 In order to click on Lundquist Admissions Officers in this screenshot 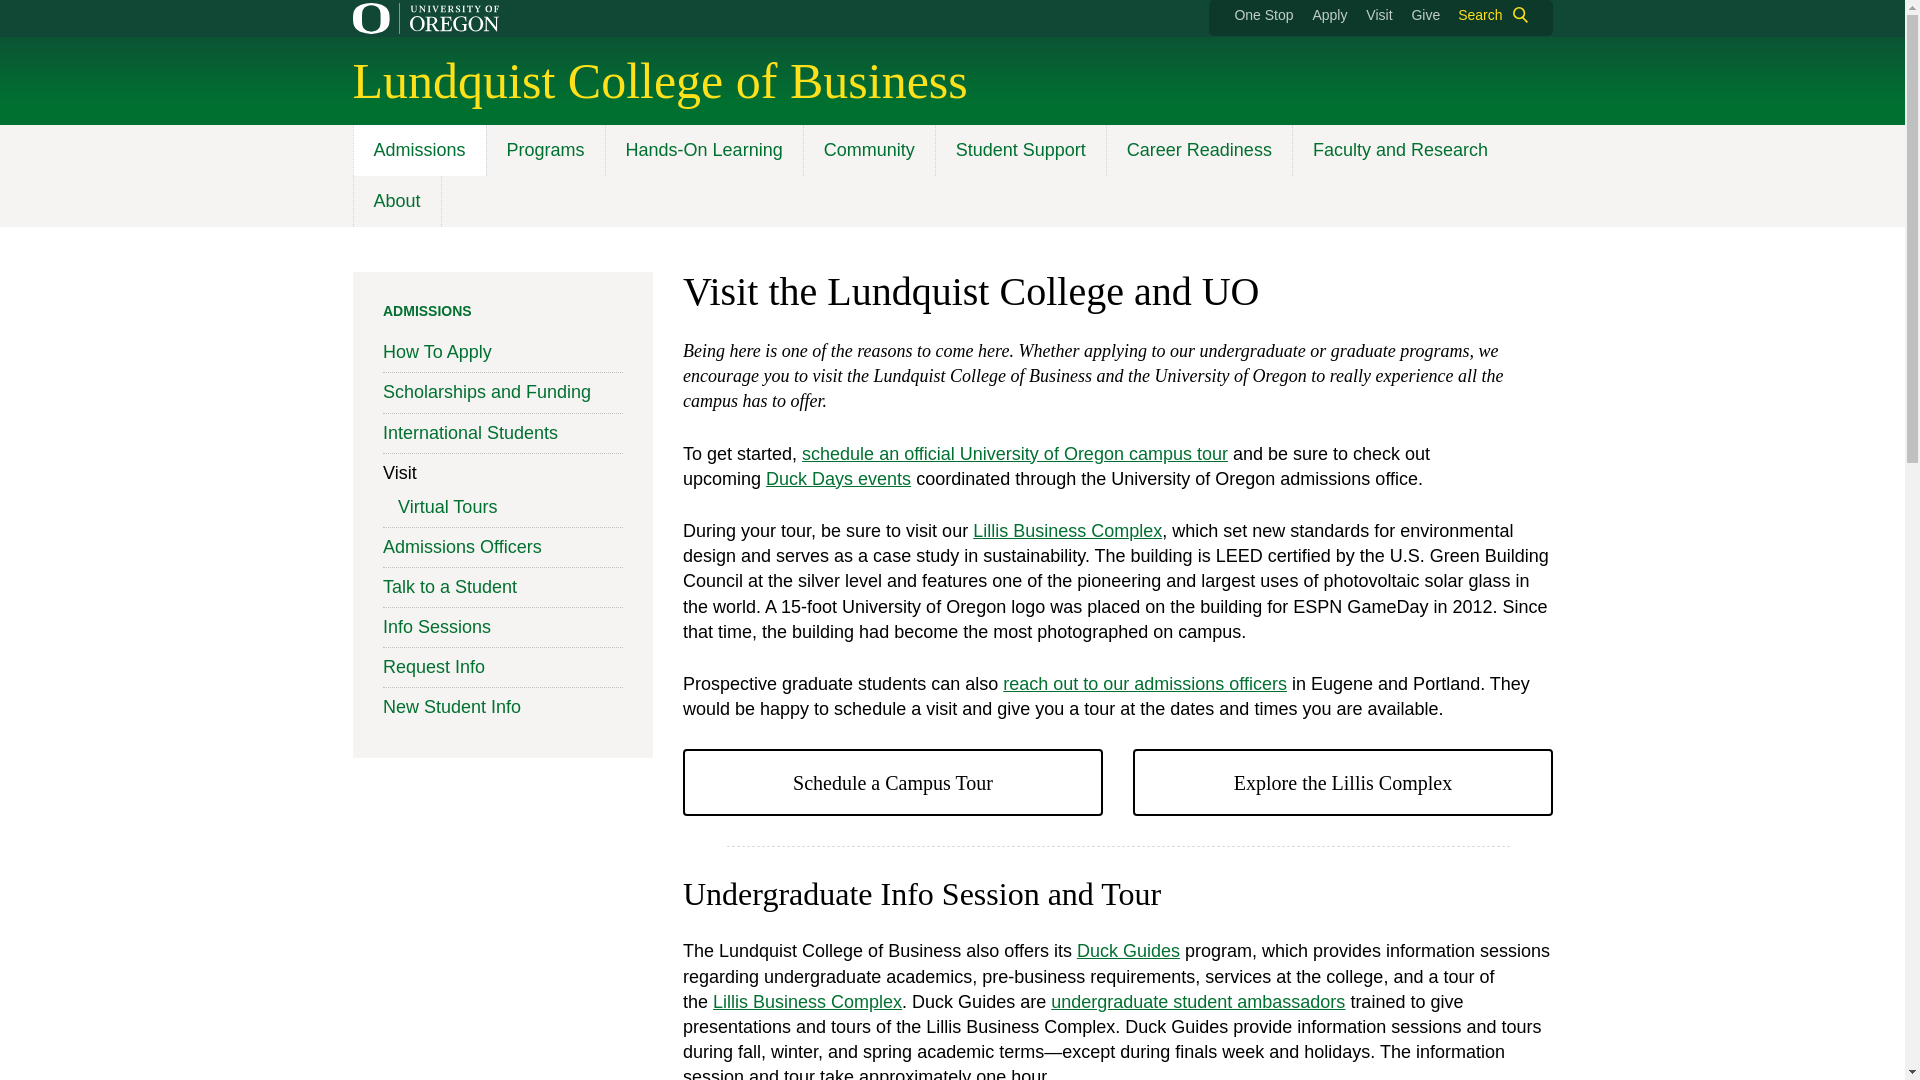, I will do `click(1144, 684)`.